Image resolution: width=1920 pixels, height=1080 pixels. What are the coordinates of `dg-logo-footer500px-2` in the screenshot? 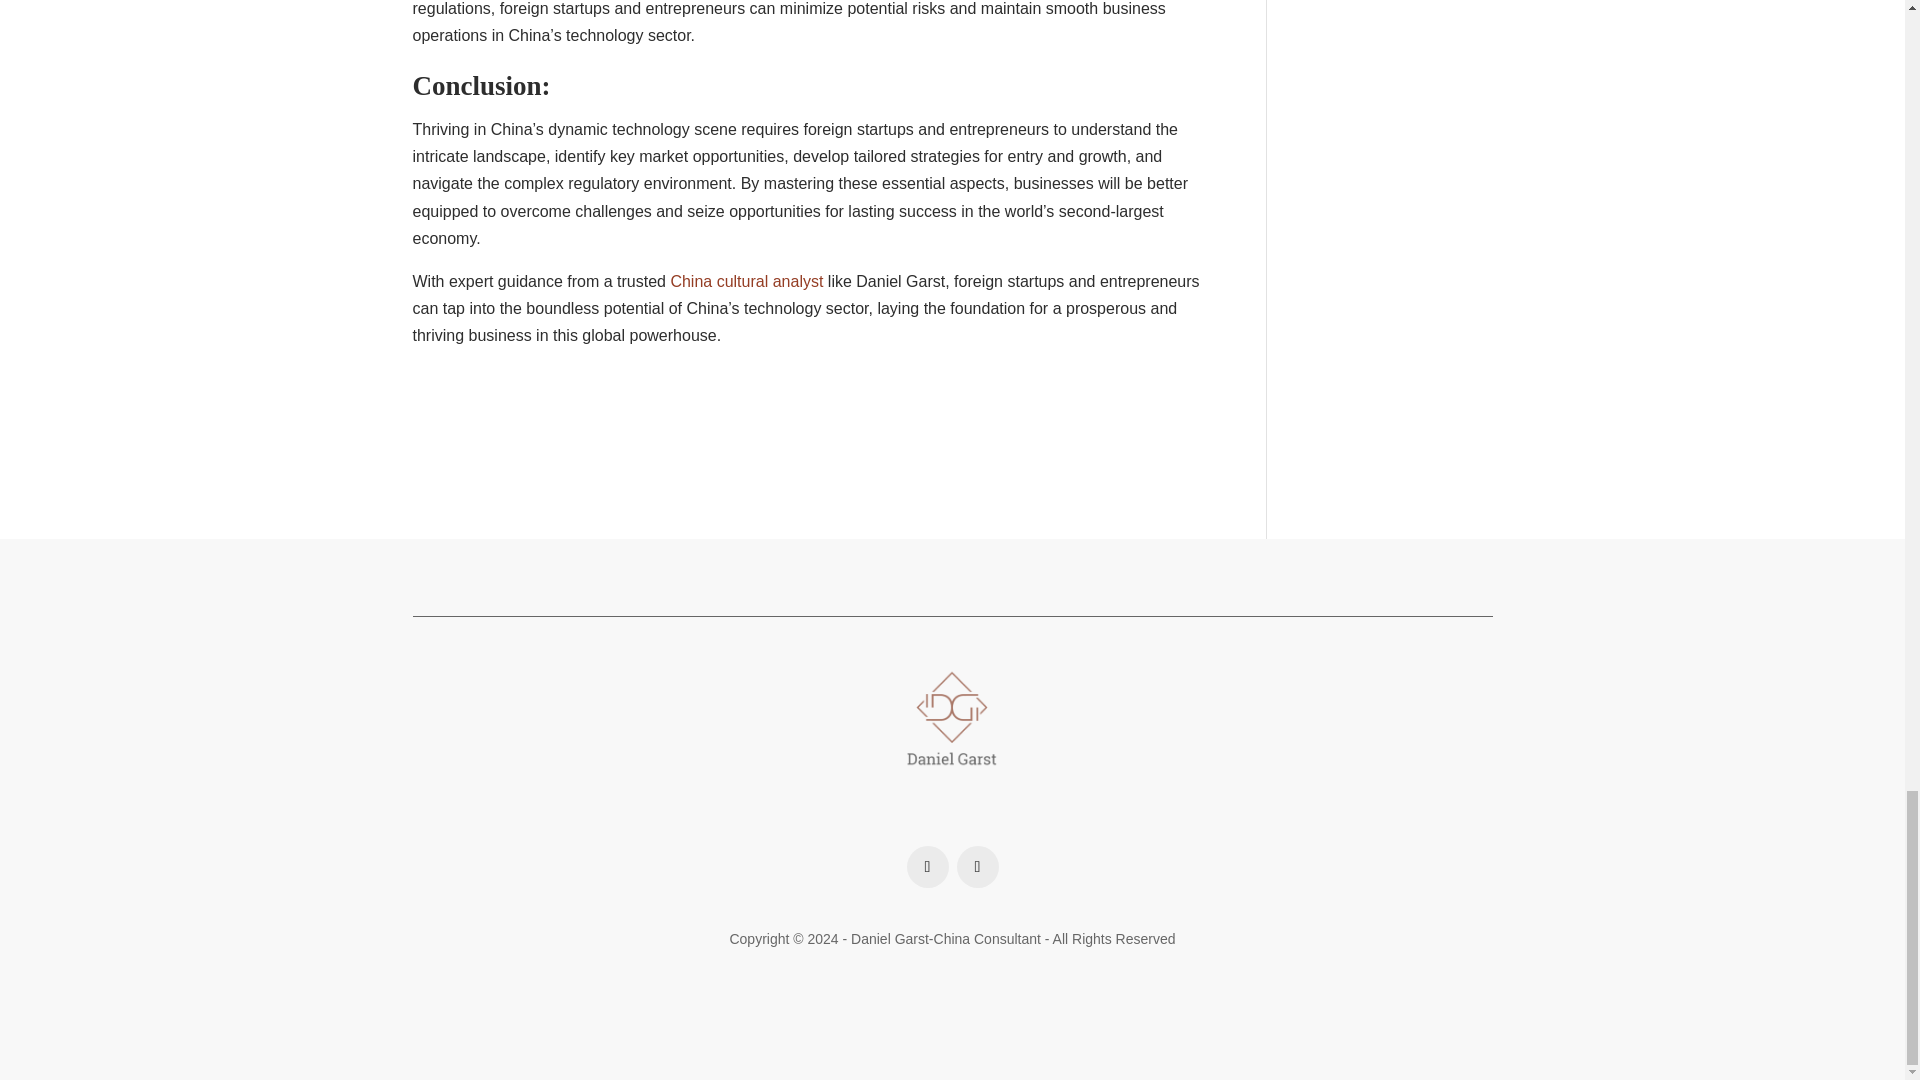 It's located at (952, 718).